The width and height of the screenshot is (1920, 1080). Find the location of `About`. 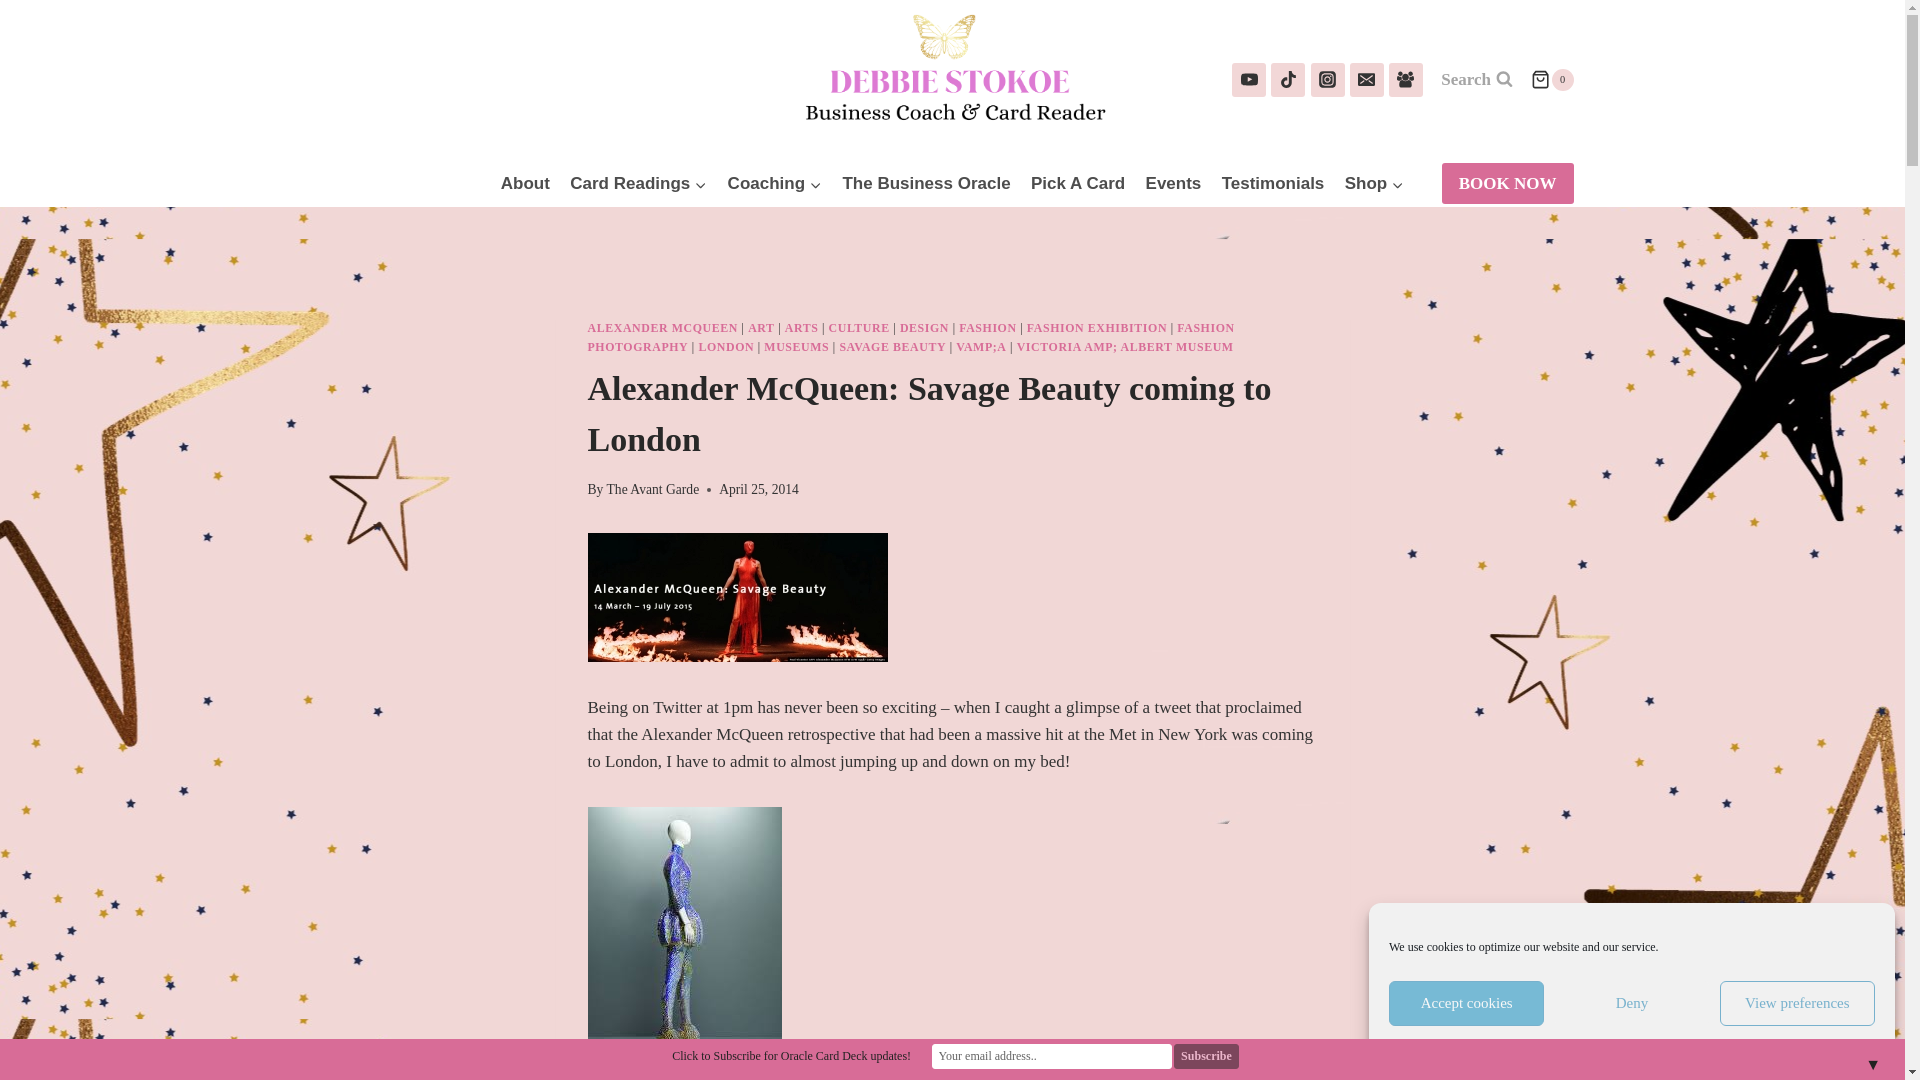

About is located at coordinates (526, 184).